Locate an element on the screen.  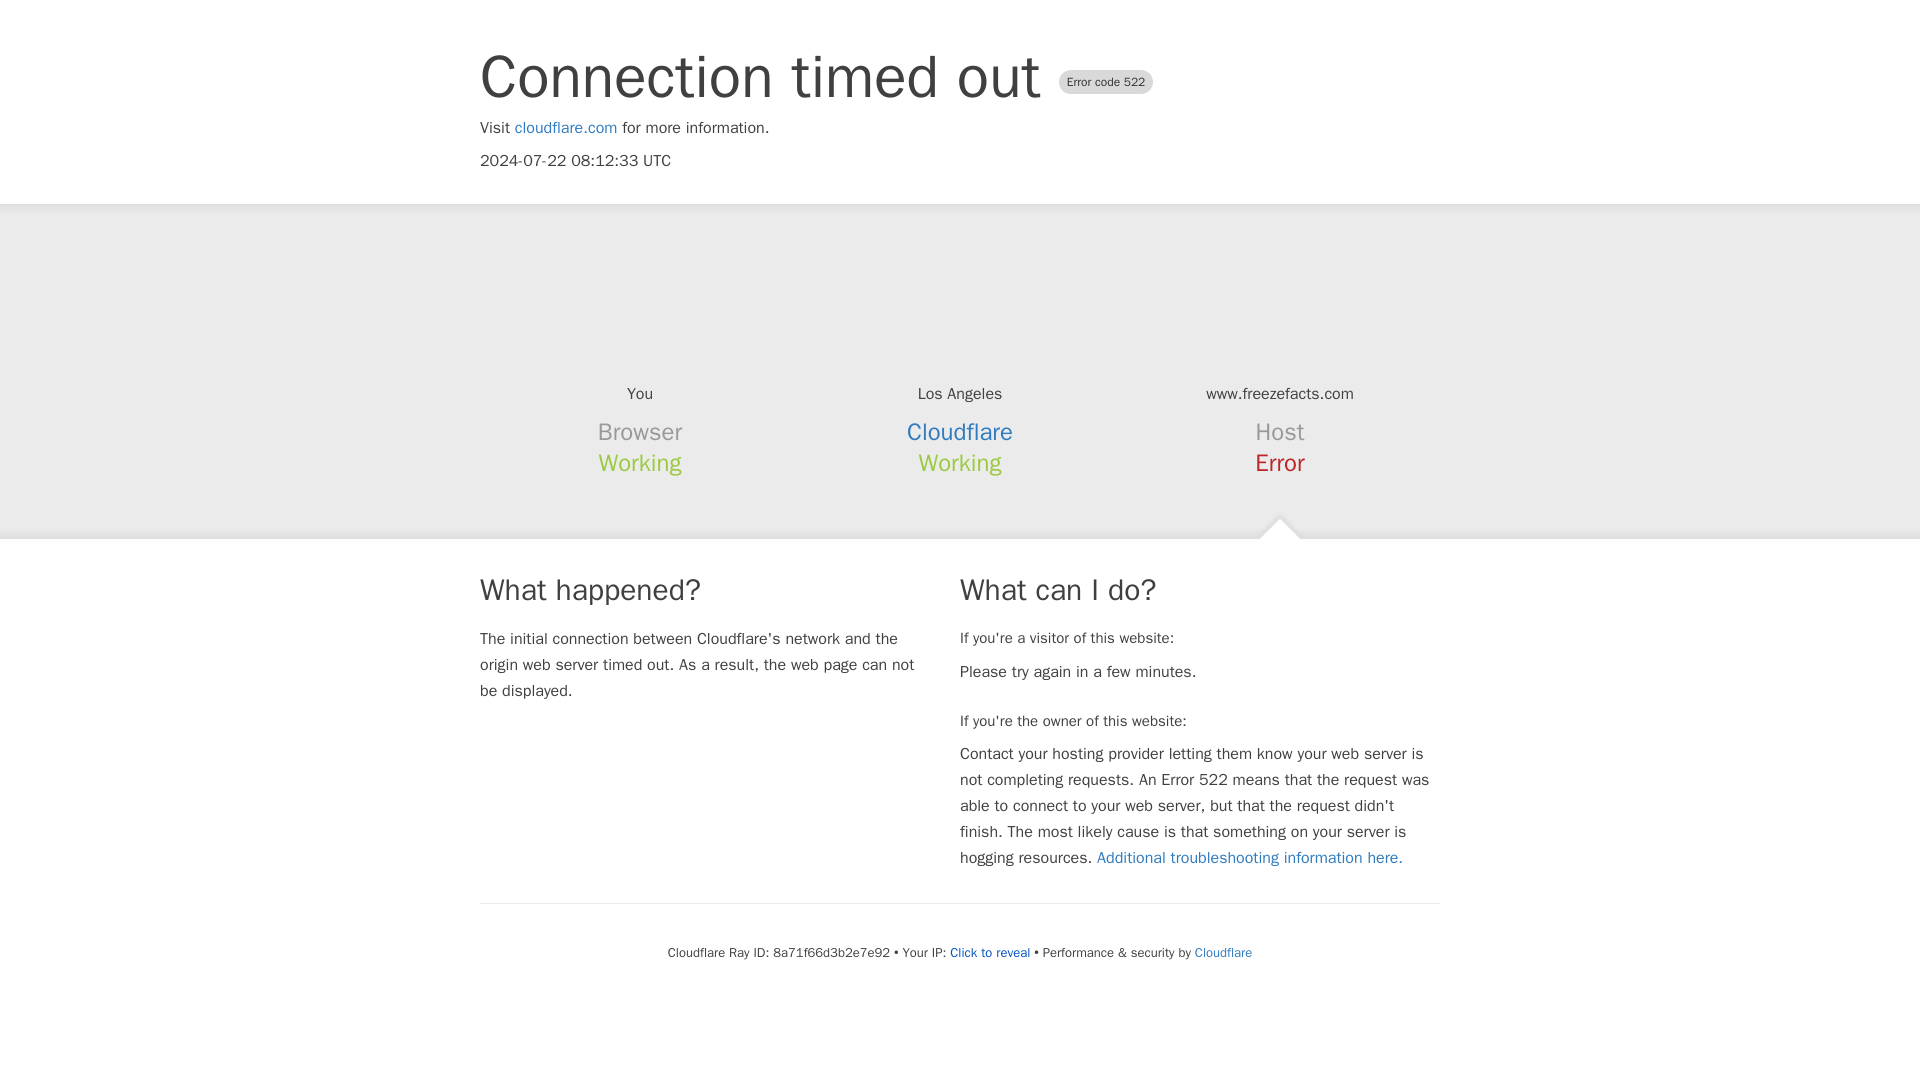
Cloudflare is located at coordinates (1222, 952).